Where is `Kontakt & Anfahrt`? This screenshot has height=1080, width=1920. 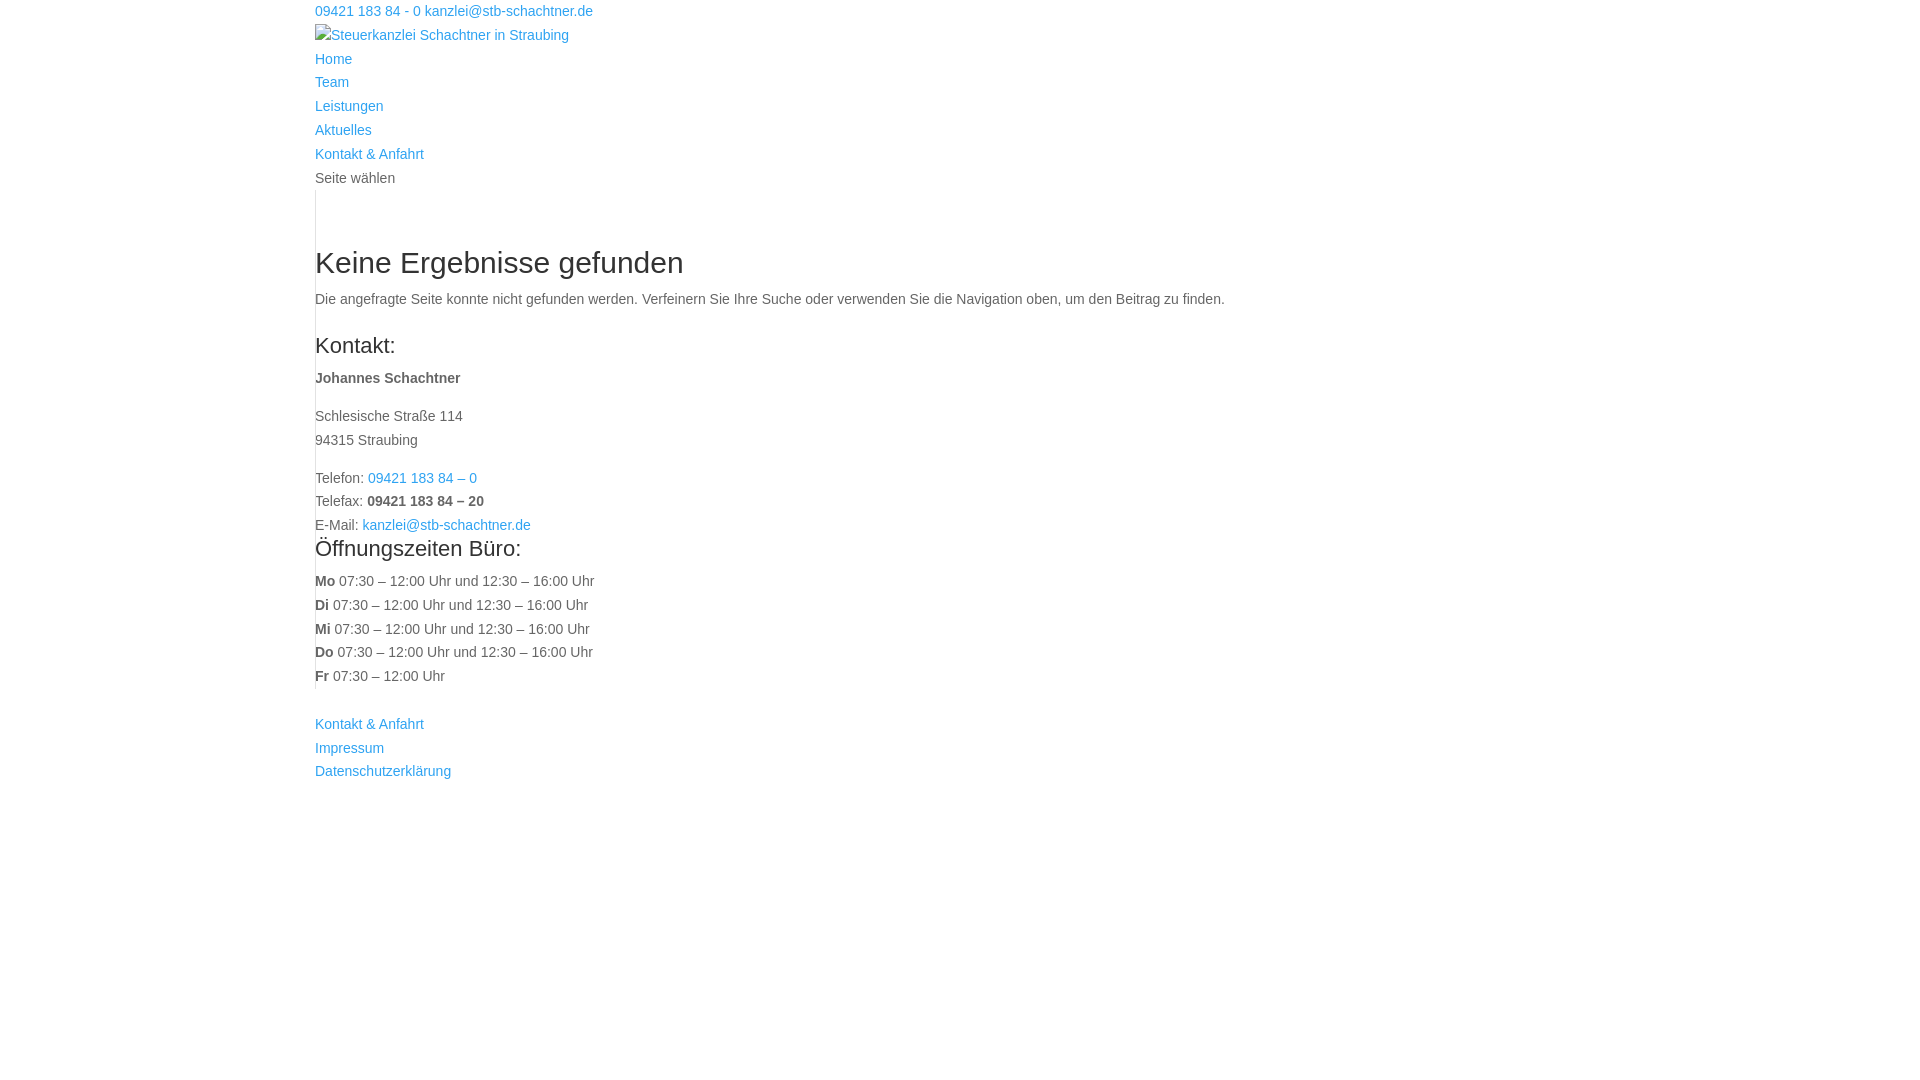
Kontakt & Anfahrt is located at coordinates (370, 154).